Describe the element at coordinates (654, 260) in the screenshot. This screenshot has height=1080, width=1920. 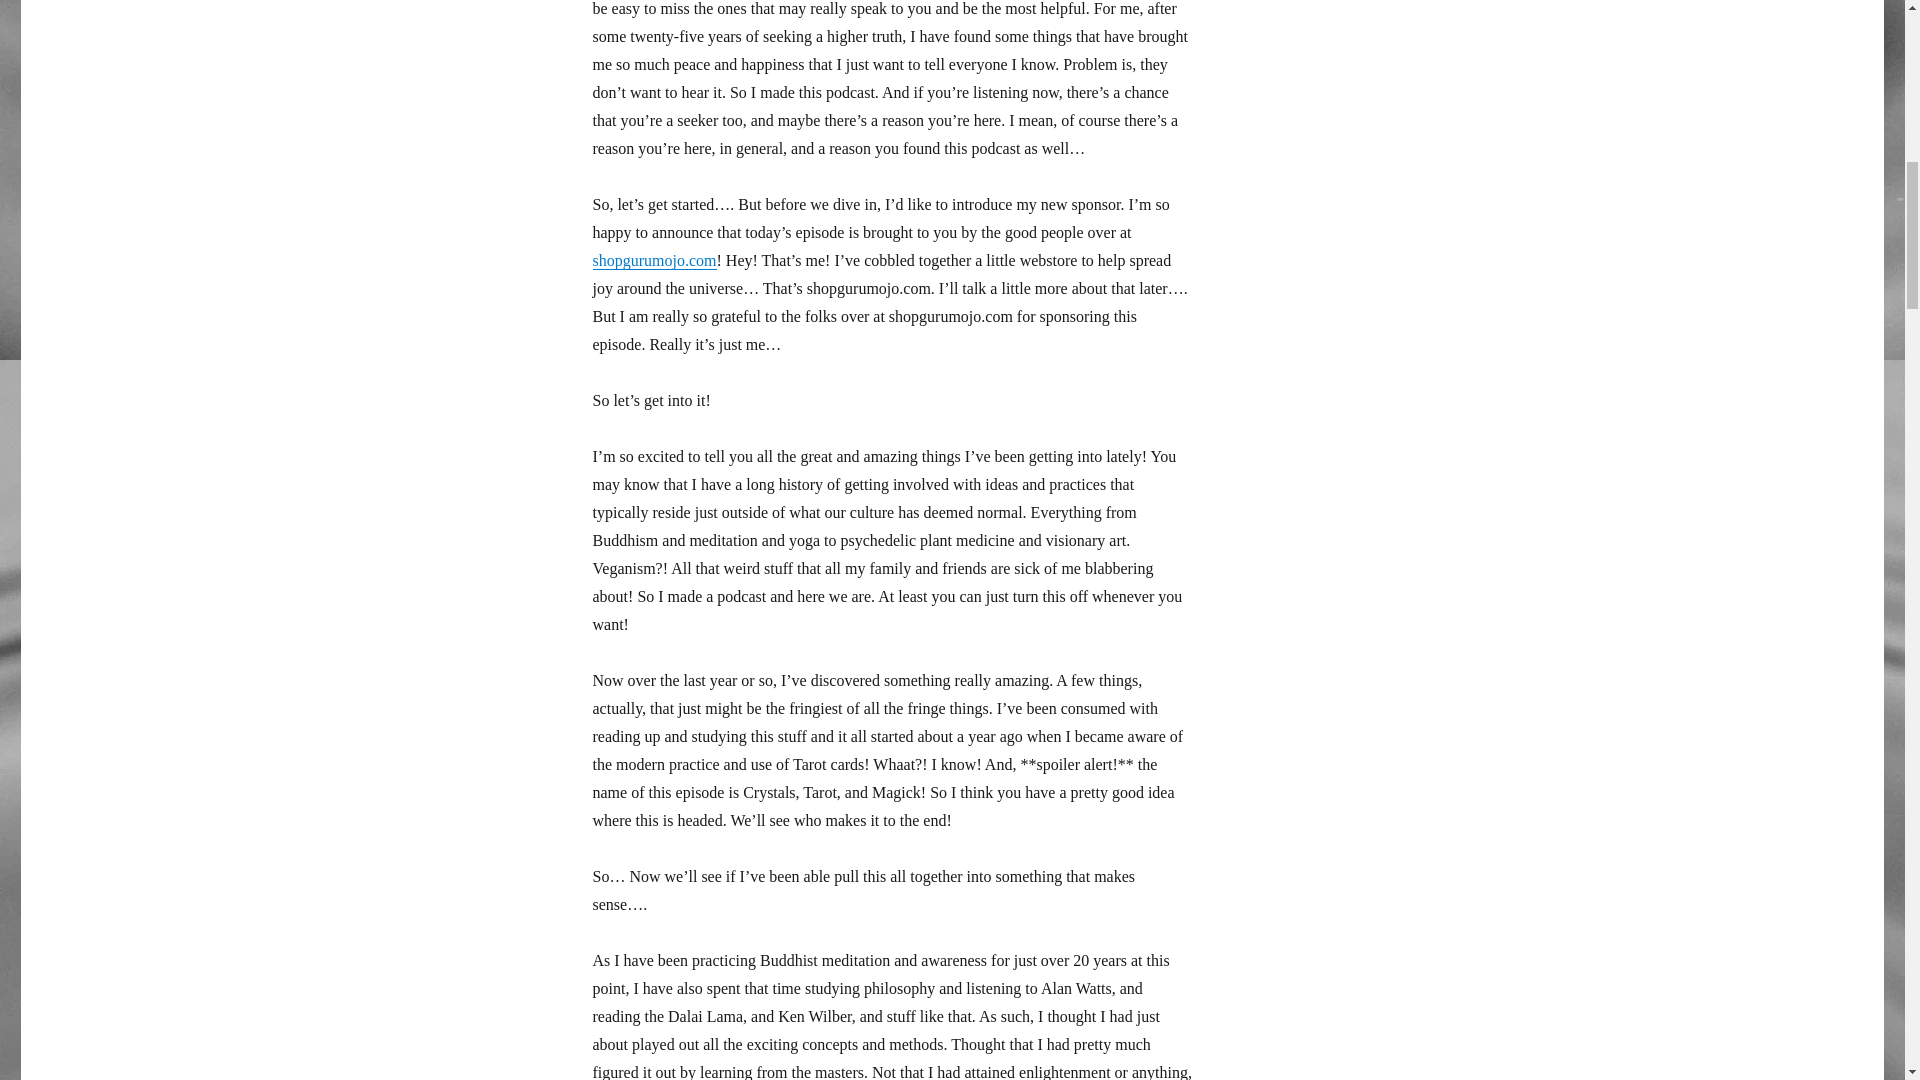
I see `shopgurumojo.com` at that location.